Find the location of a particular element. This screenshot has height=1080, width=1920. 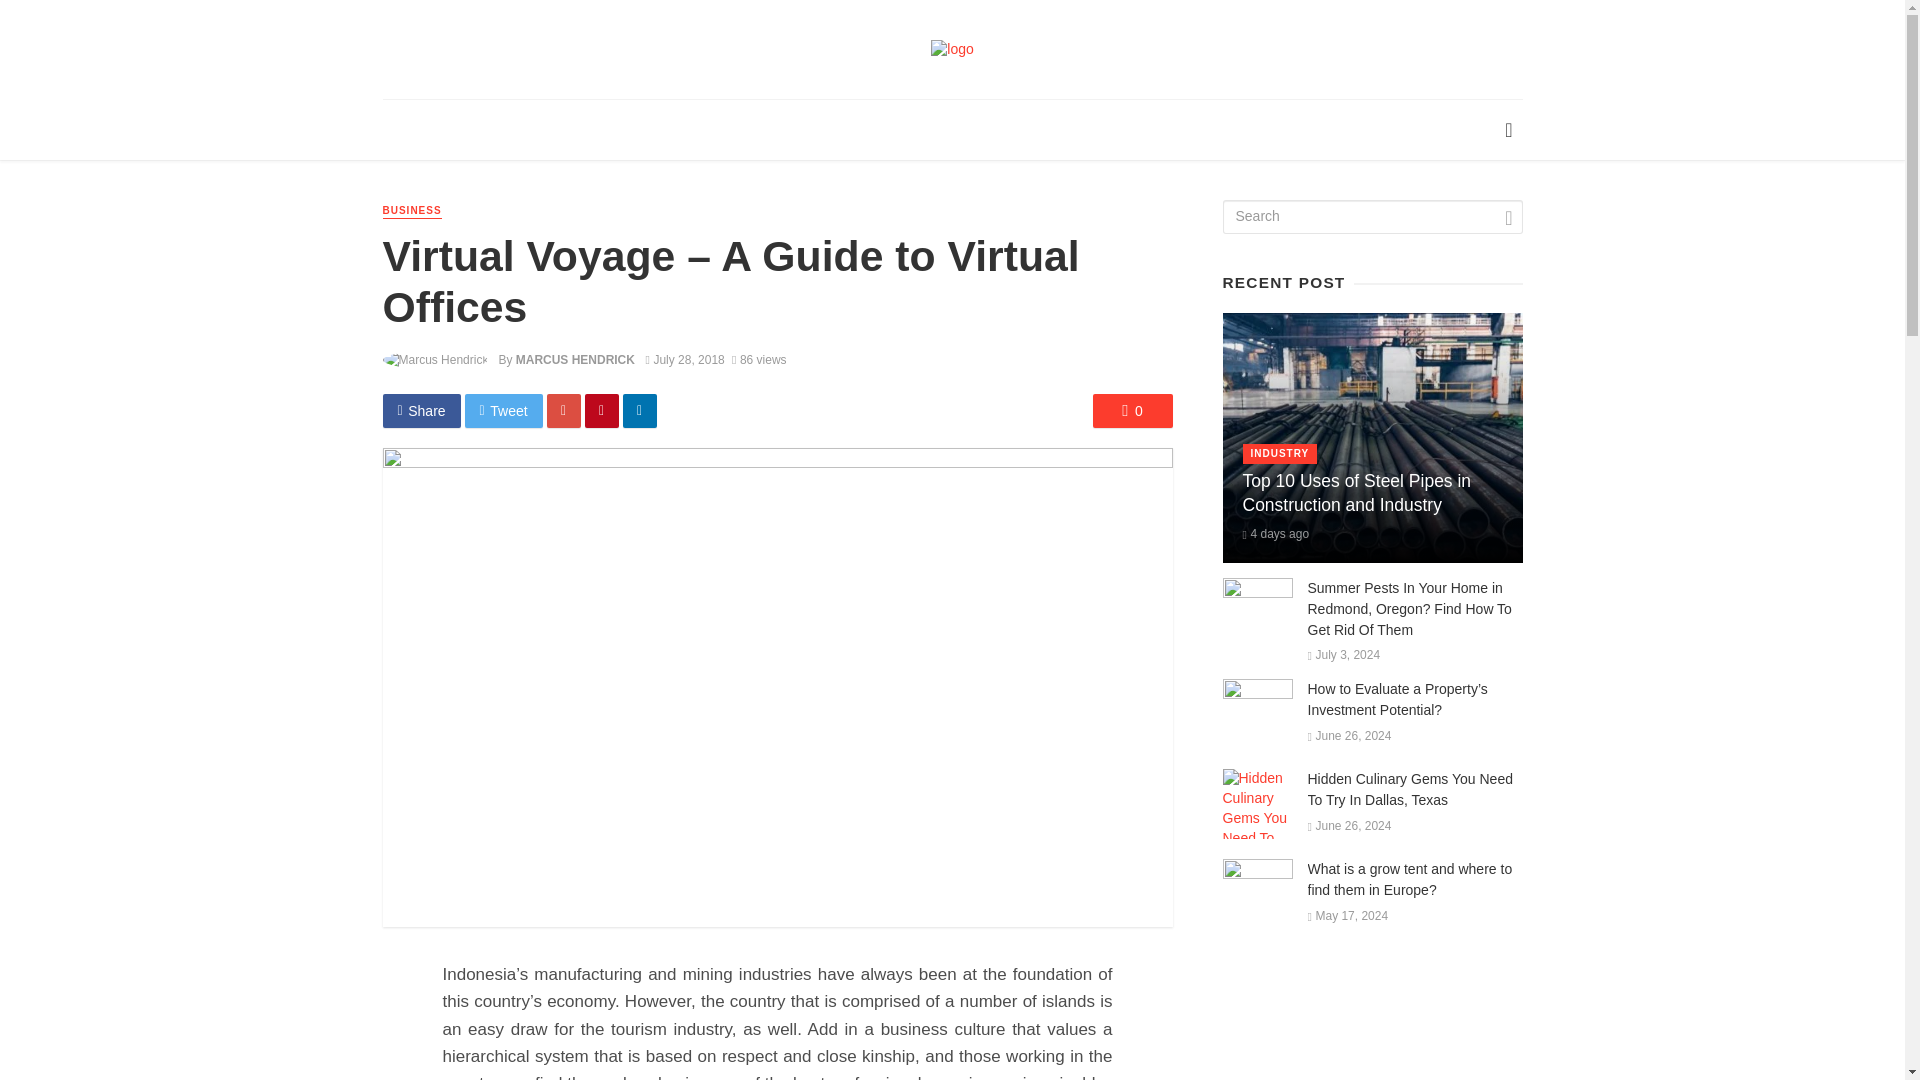

INDUSTRY is located at coordinates (1280, 454).